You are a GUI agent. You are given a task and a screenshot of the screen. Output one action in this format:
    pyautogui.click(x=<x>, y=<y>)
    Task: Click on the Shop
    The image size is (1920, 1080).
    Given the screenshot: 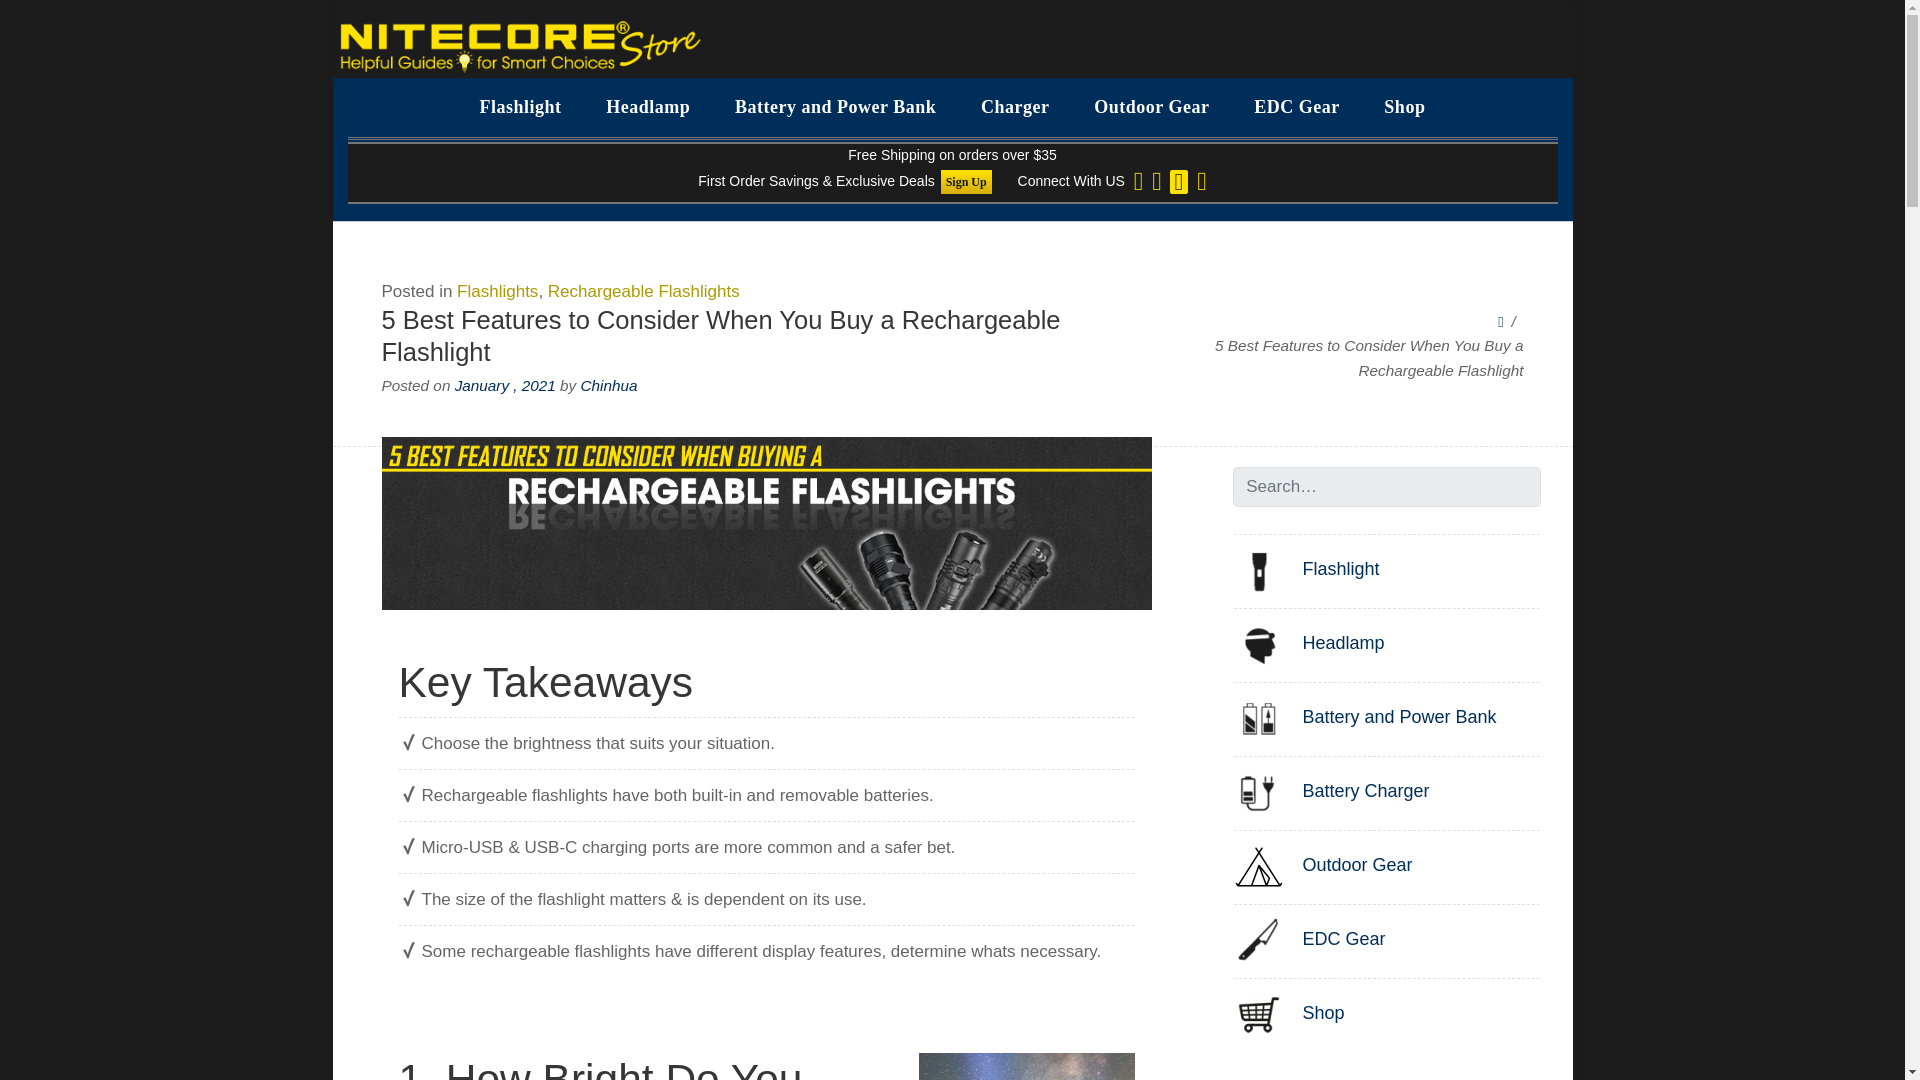 What is the action you would take?
    pyautogui.click(x=1404, y=107)
    